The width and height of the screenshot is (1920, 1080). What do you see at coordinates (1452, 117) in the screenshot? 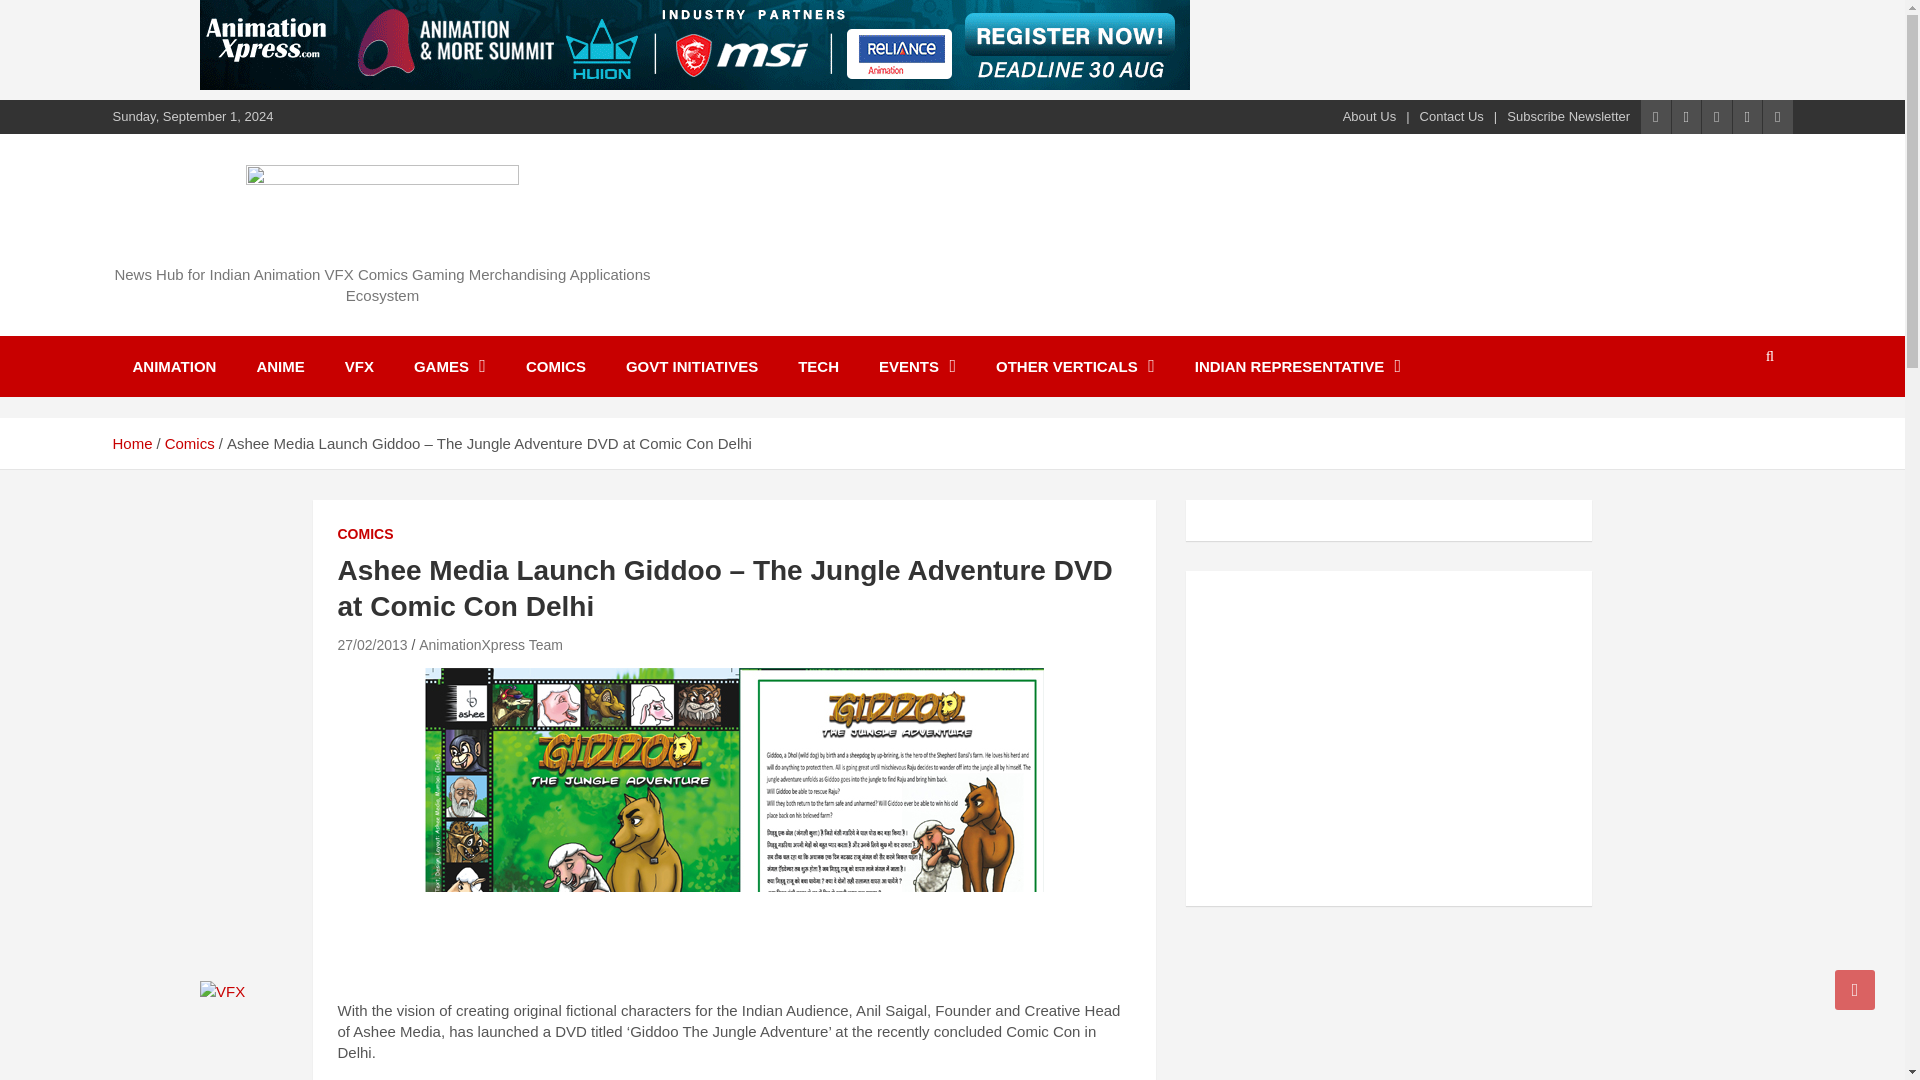
I see `Contact Us` at bounding box center [1452, 117].